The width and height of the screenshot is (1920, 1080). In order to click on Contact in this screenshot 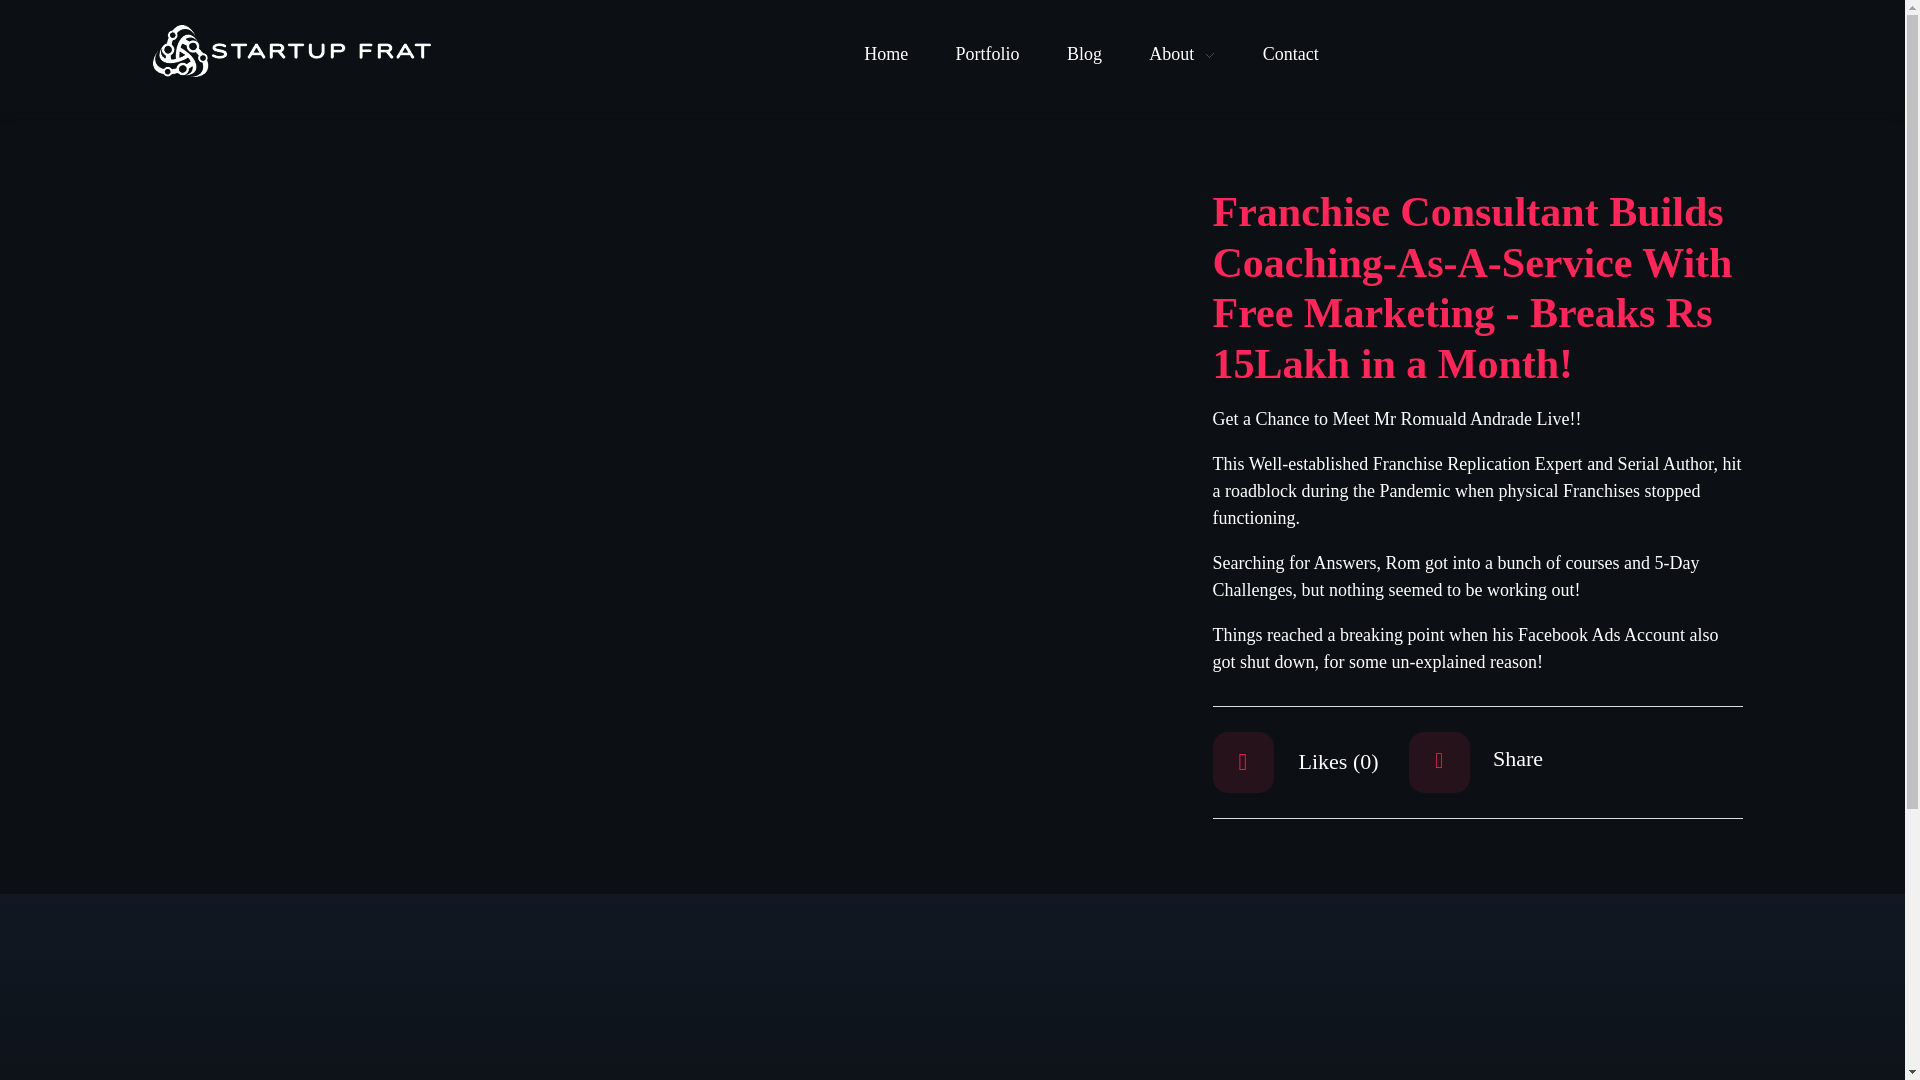, I will do `click(1278, 54)`.